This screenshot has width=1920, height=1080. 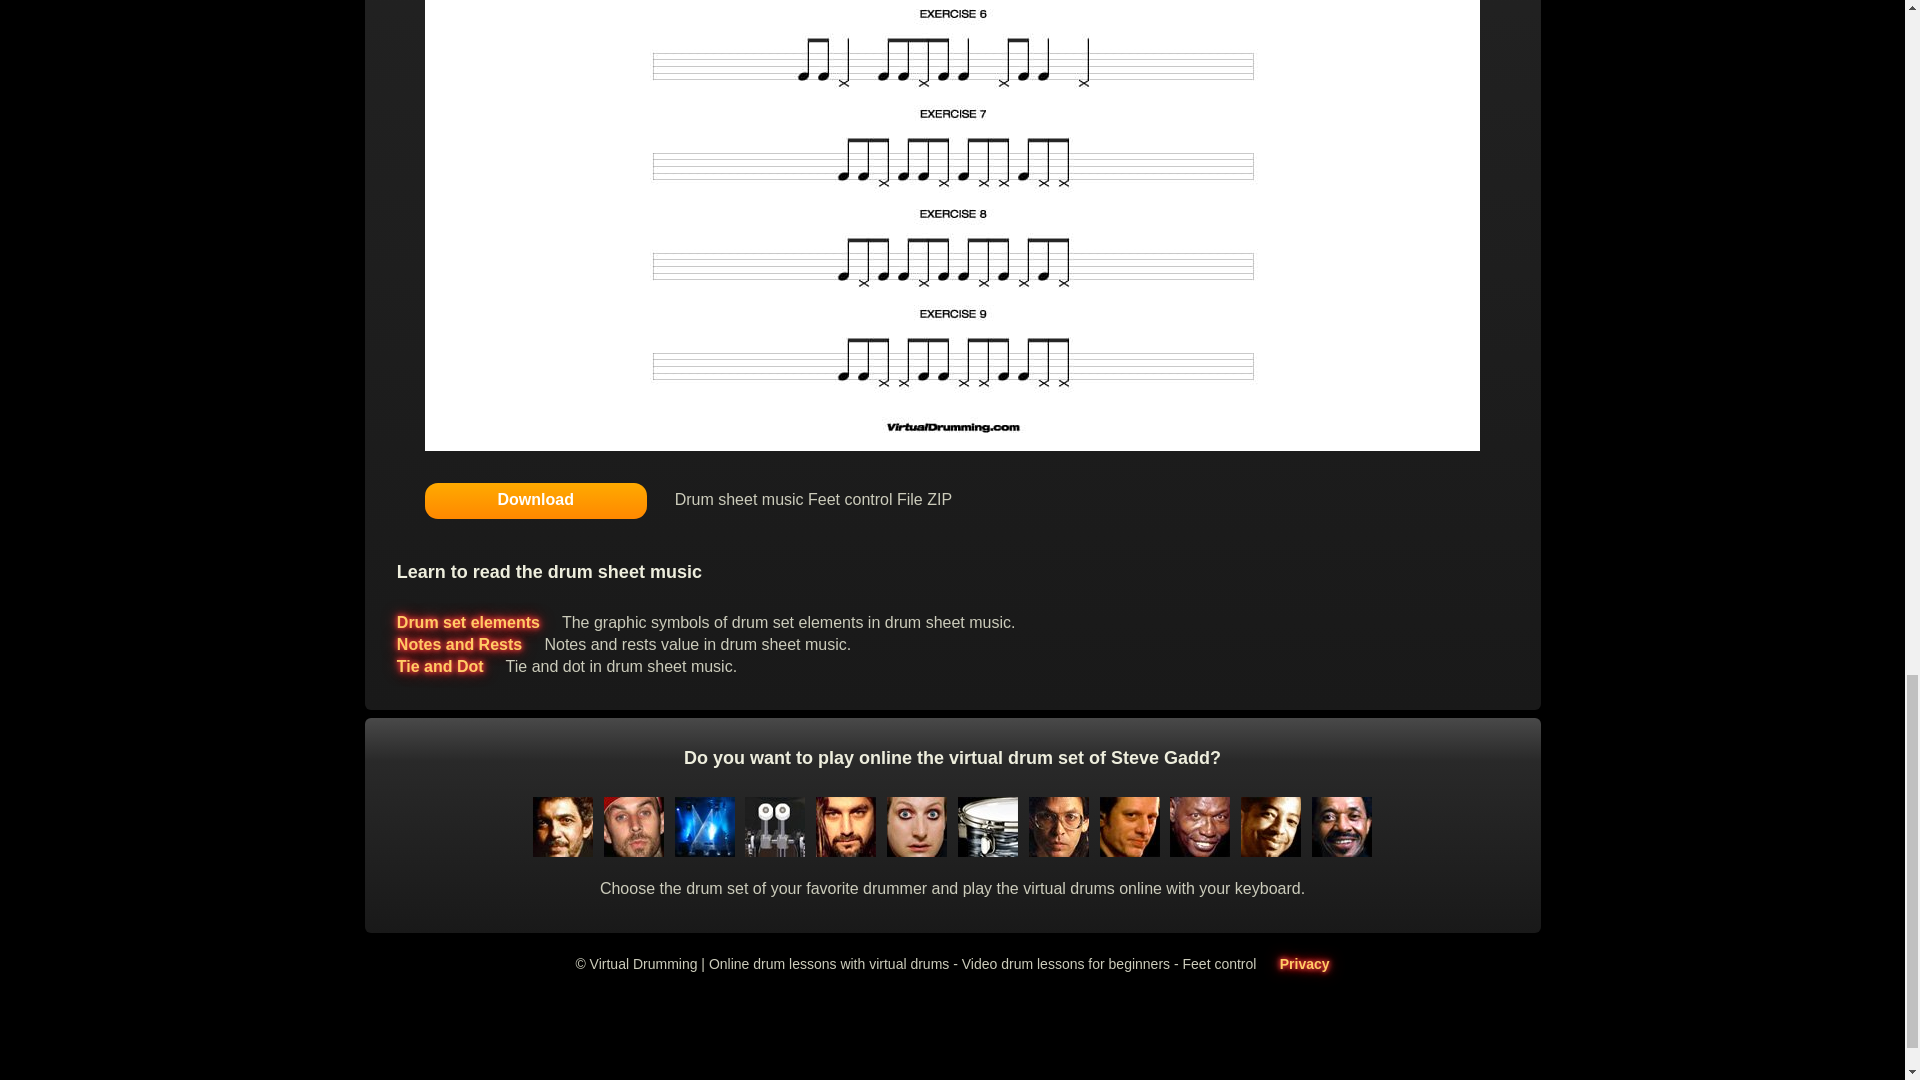 What do you see at coordinates (460, 644) in the screenshot?
I see `Notes and Rests` at bounding box center [460, 644].